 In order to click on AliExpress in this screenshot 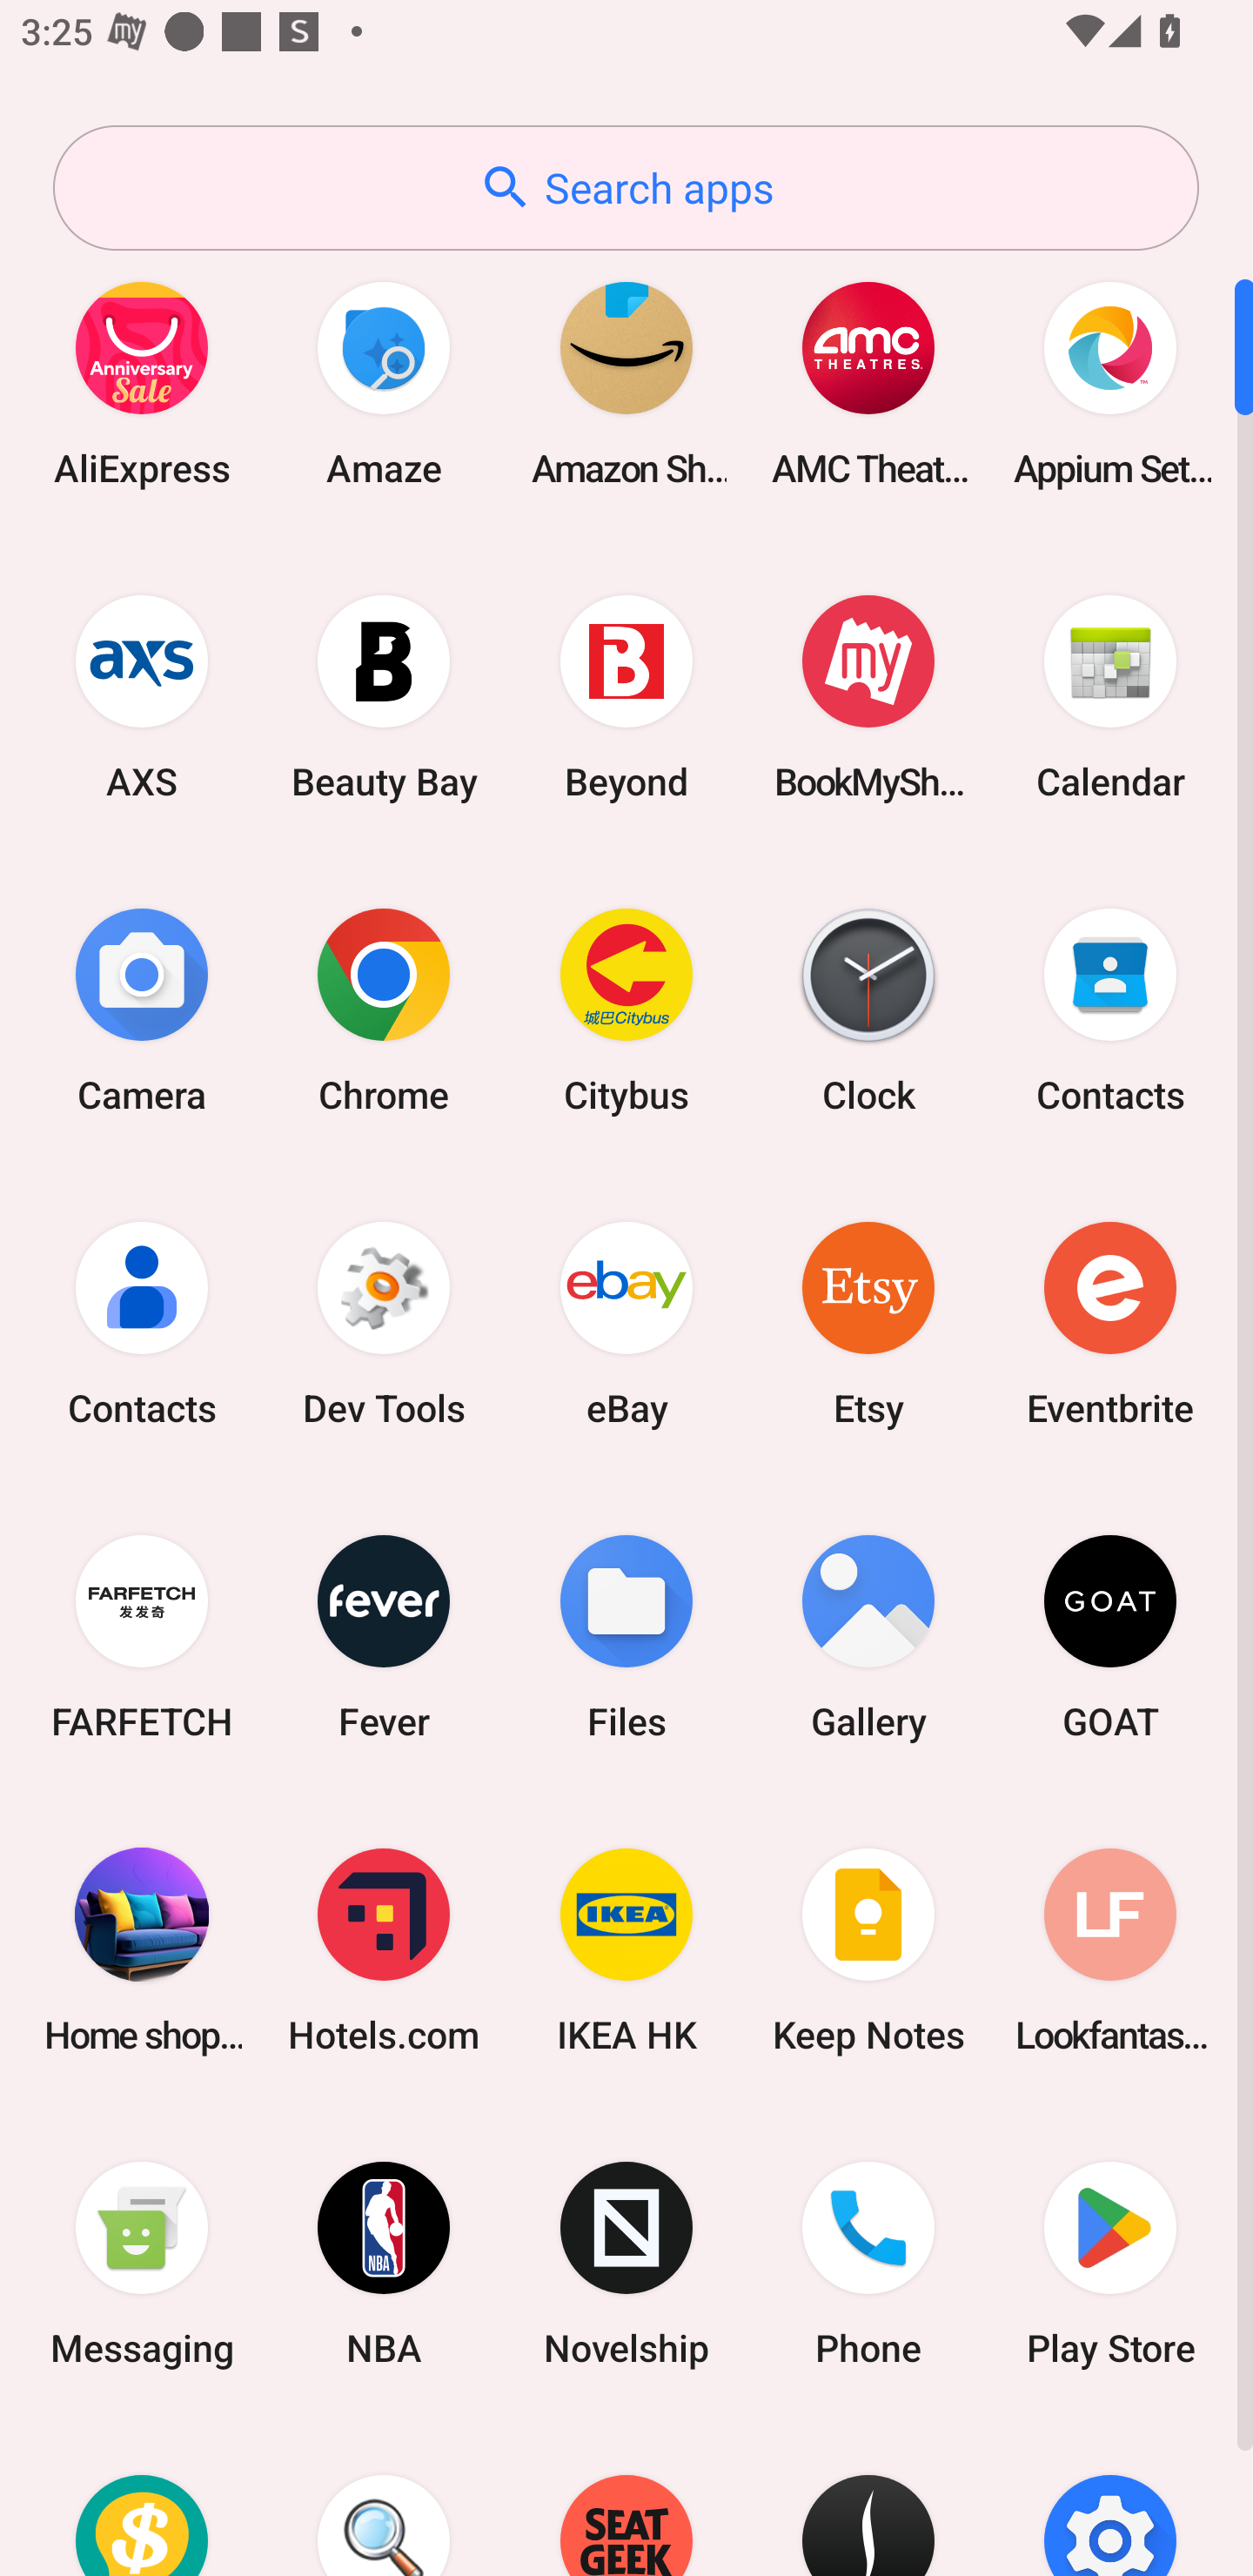, I will do `click(142, 383)`.